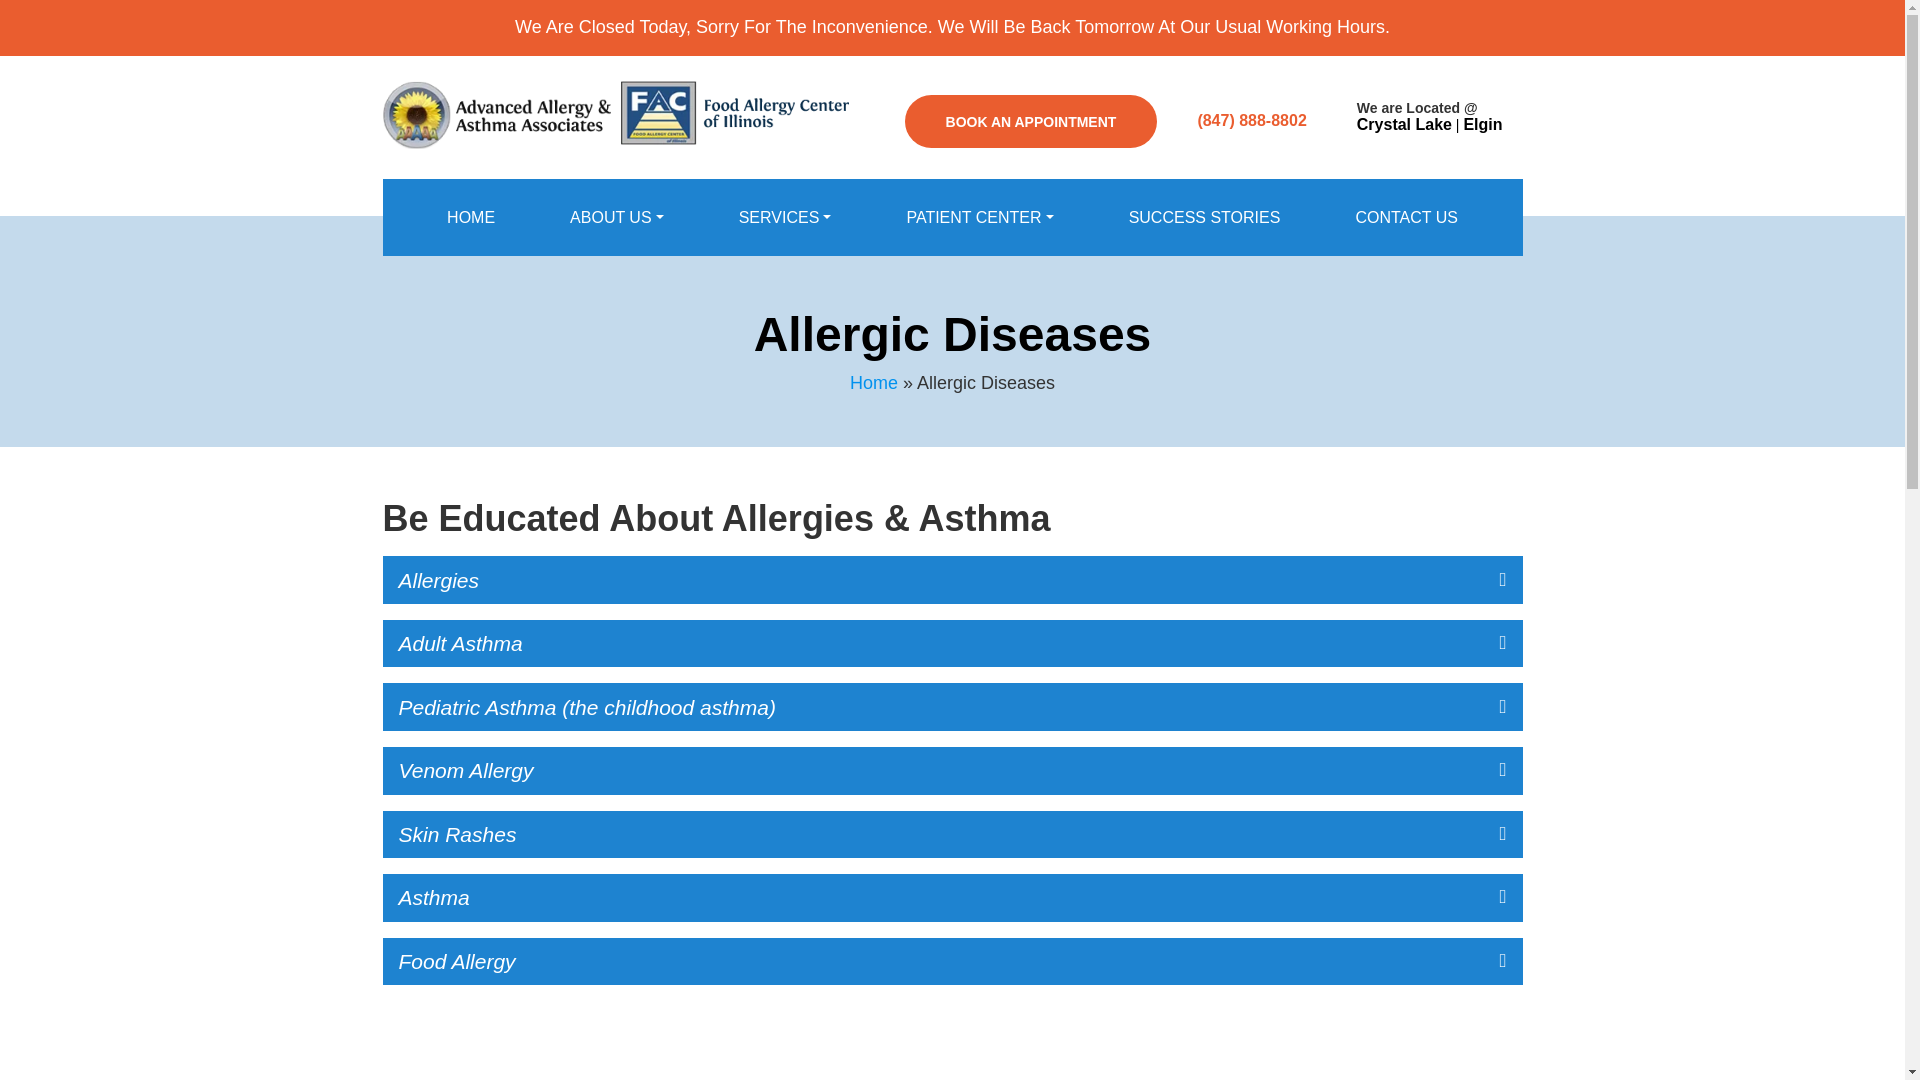  I want to click on PATIENT CENTER, so click(979, 217).